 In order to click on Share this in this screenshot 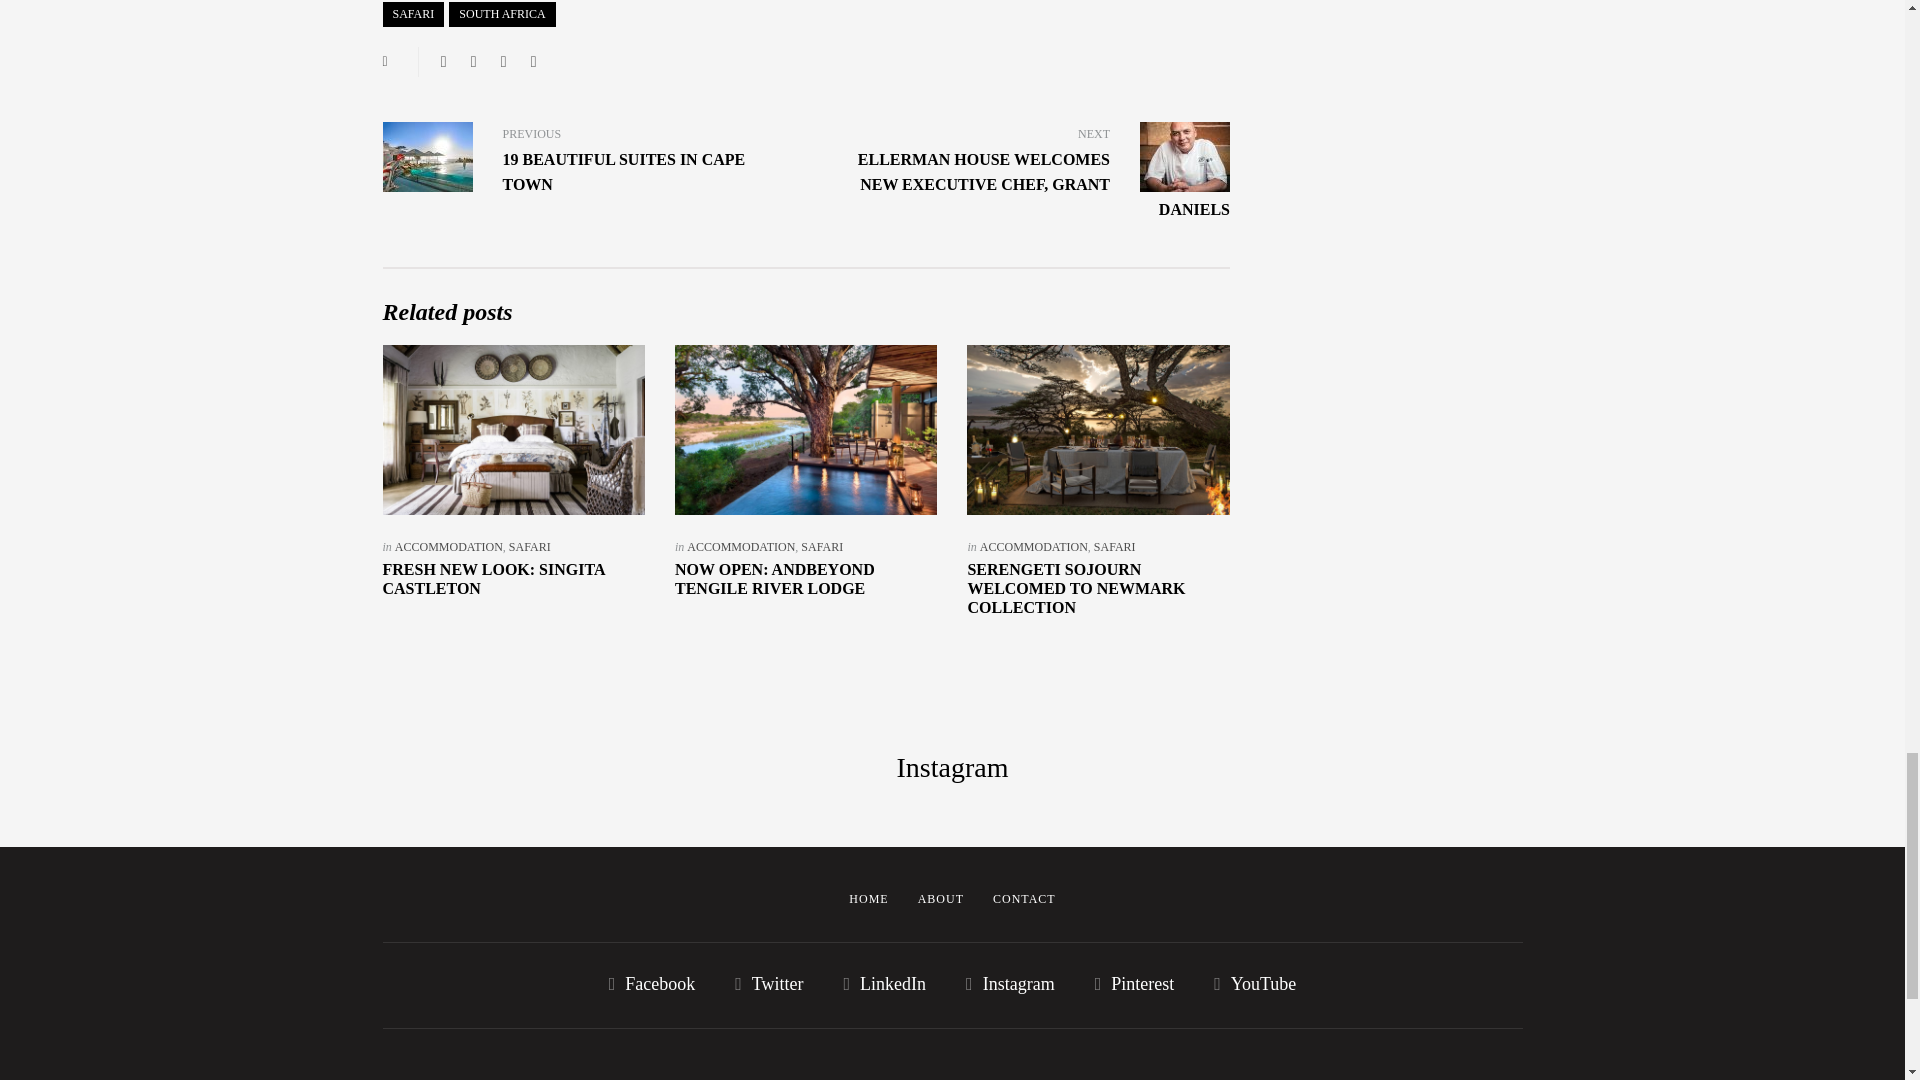, I will do `click(443, 62)`.